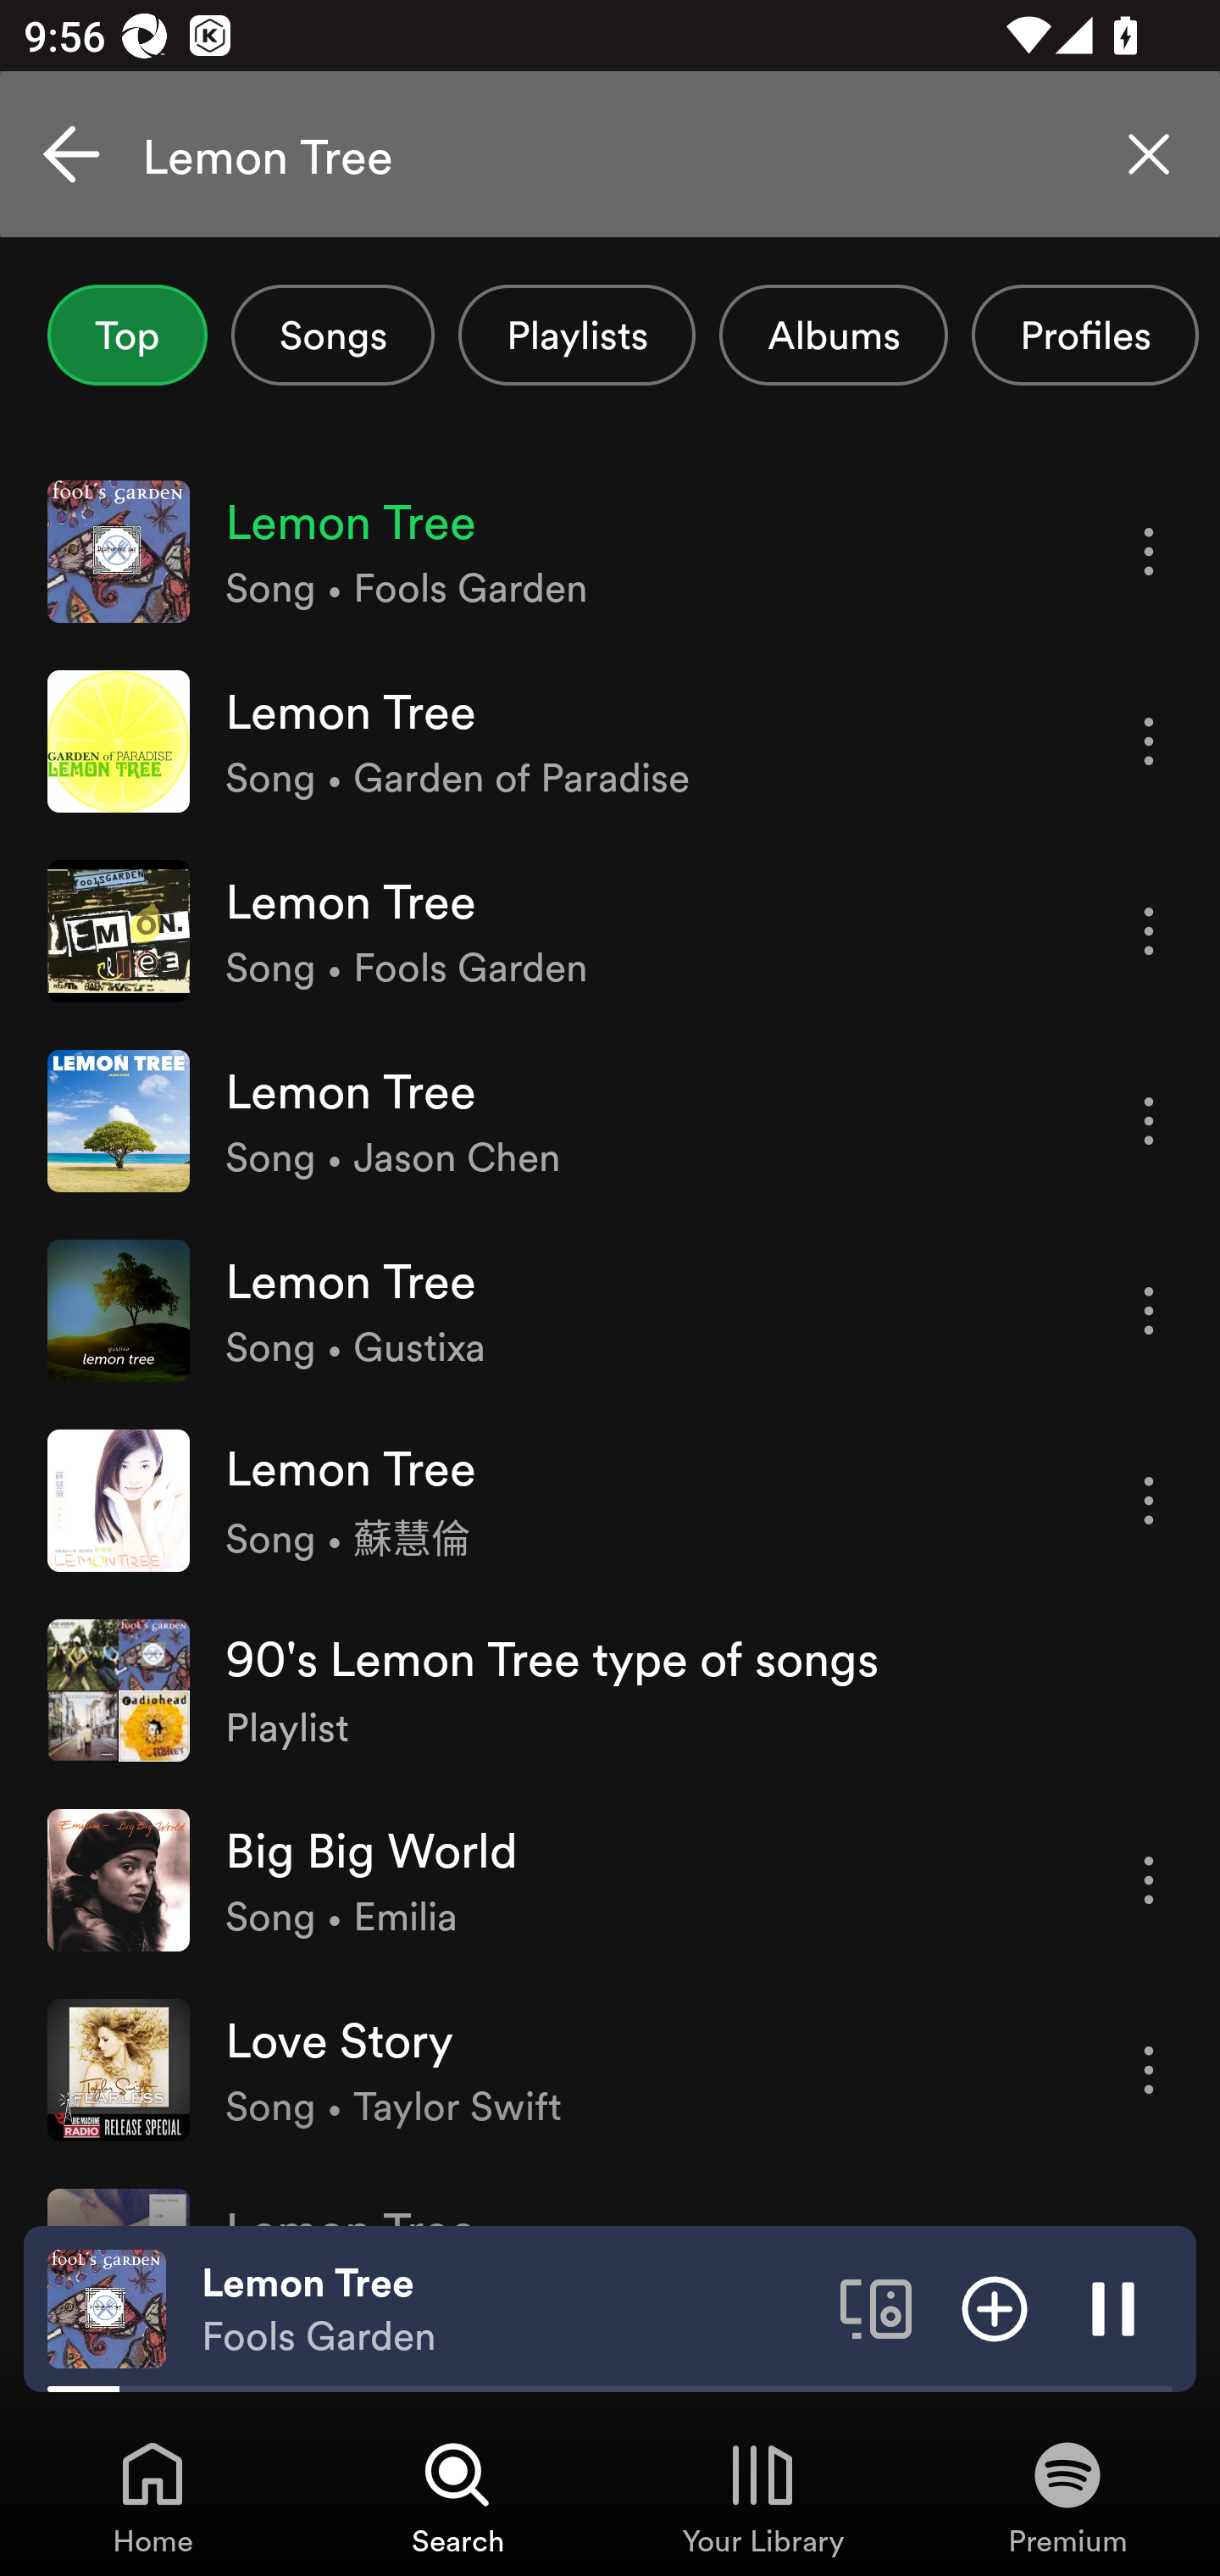  I want to click on Premium, Tab 4 of 4 Premium Premium, so click(1067, 2496).